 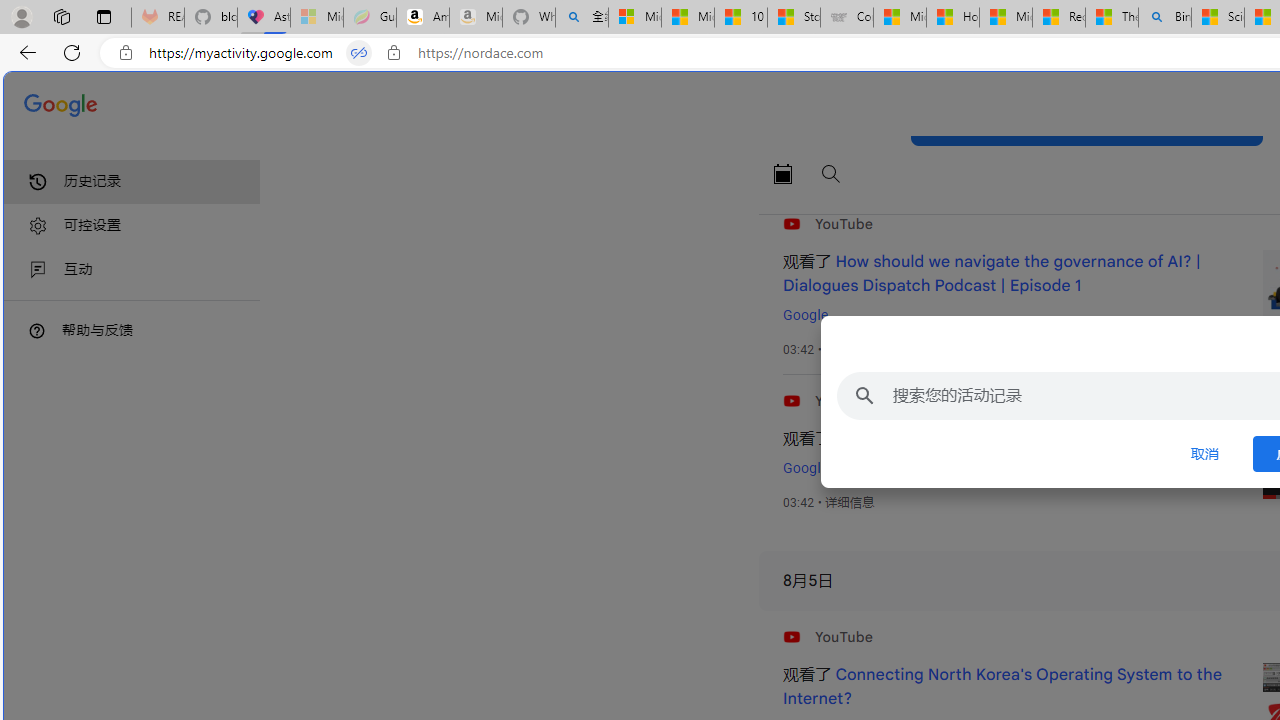 What do you see at coordinates (952, 18) in the screenshot?
I see `How I Got Rid of Microsoft Edge's Unnecessary Features` at bounding box center [952, 18].